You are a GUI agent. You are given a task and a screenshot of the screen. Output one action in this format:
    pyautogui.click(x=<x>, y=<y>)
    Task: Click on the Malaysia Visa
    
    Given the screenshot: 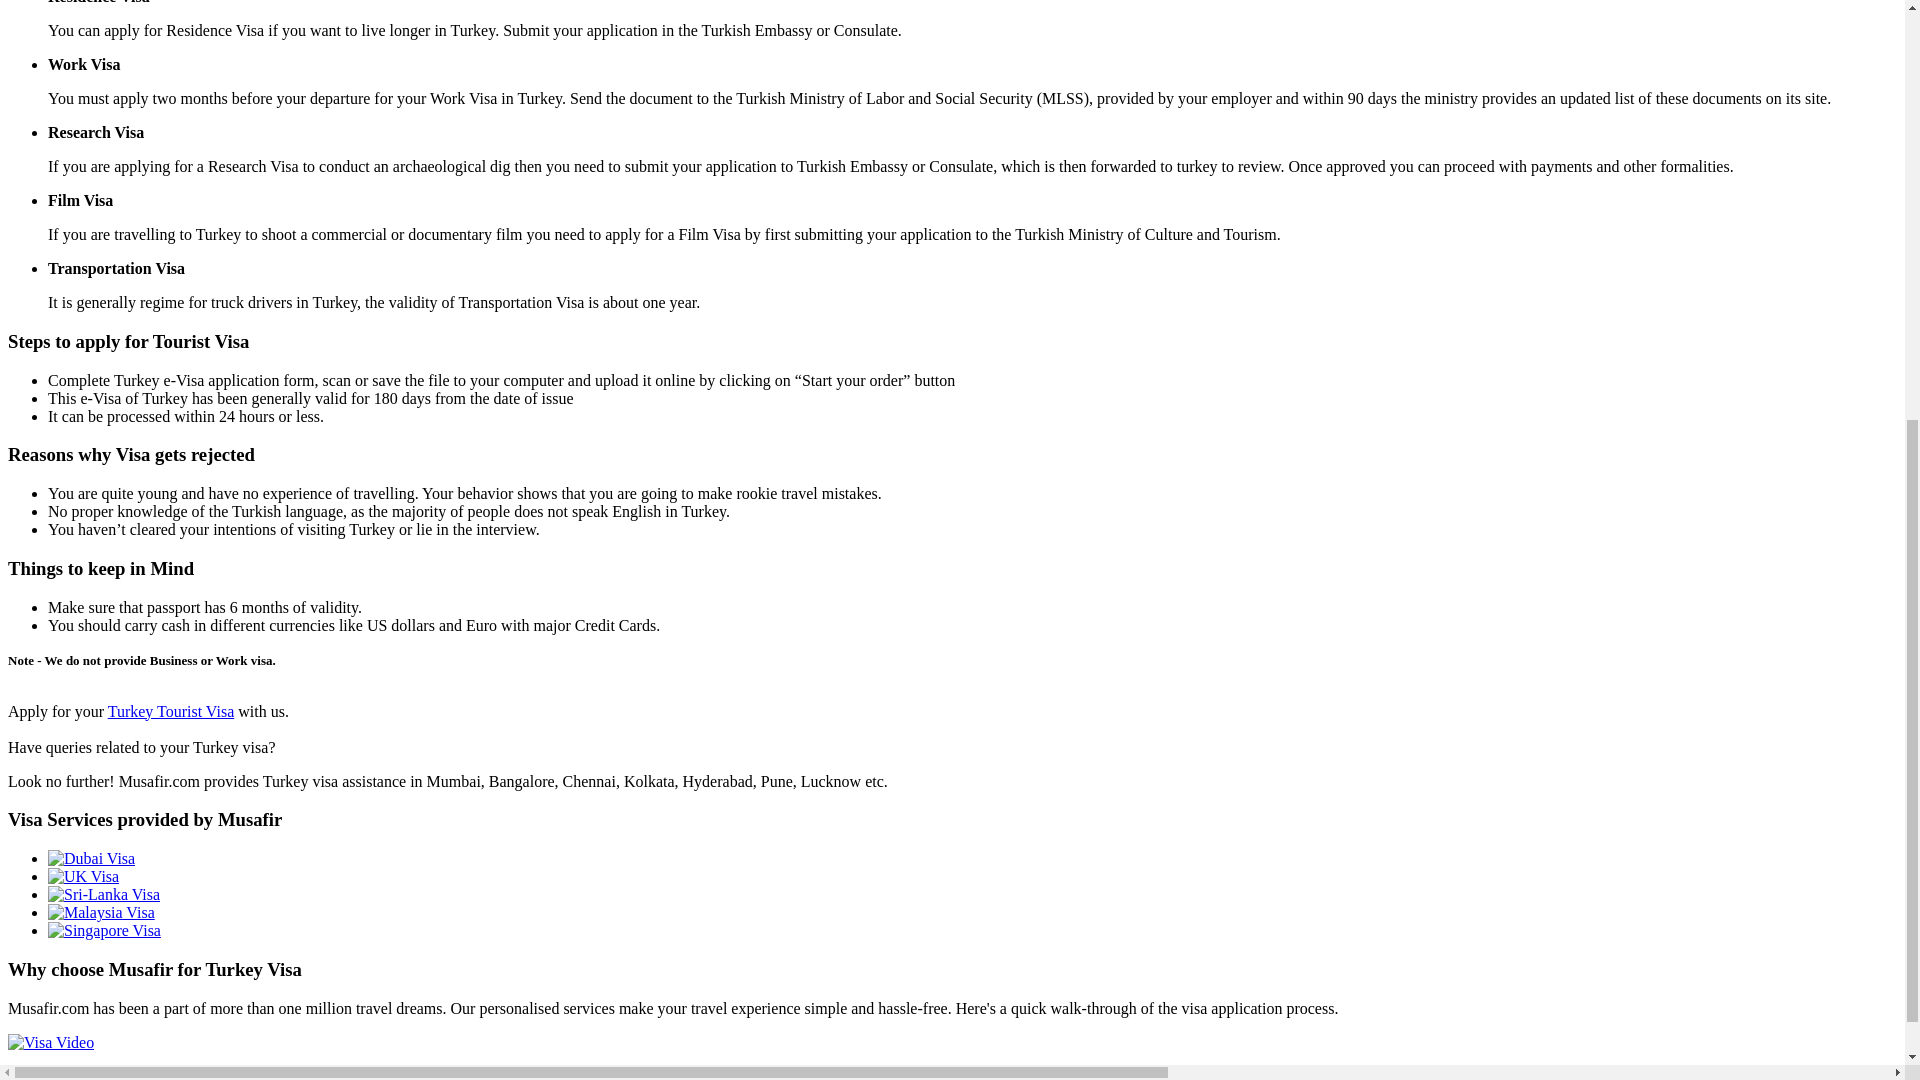 What is the action you would take?
    pyautogui.click(x=102, y=912)
    